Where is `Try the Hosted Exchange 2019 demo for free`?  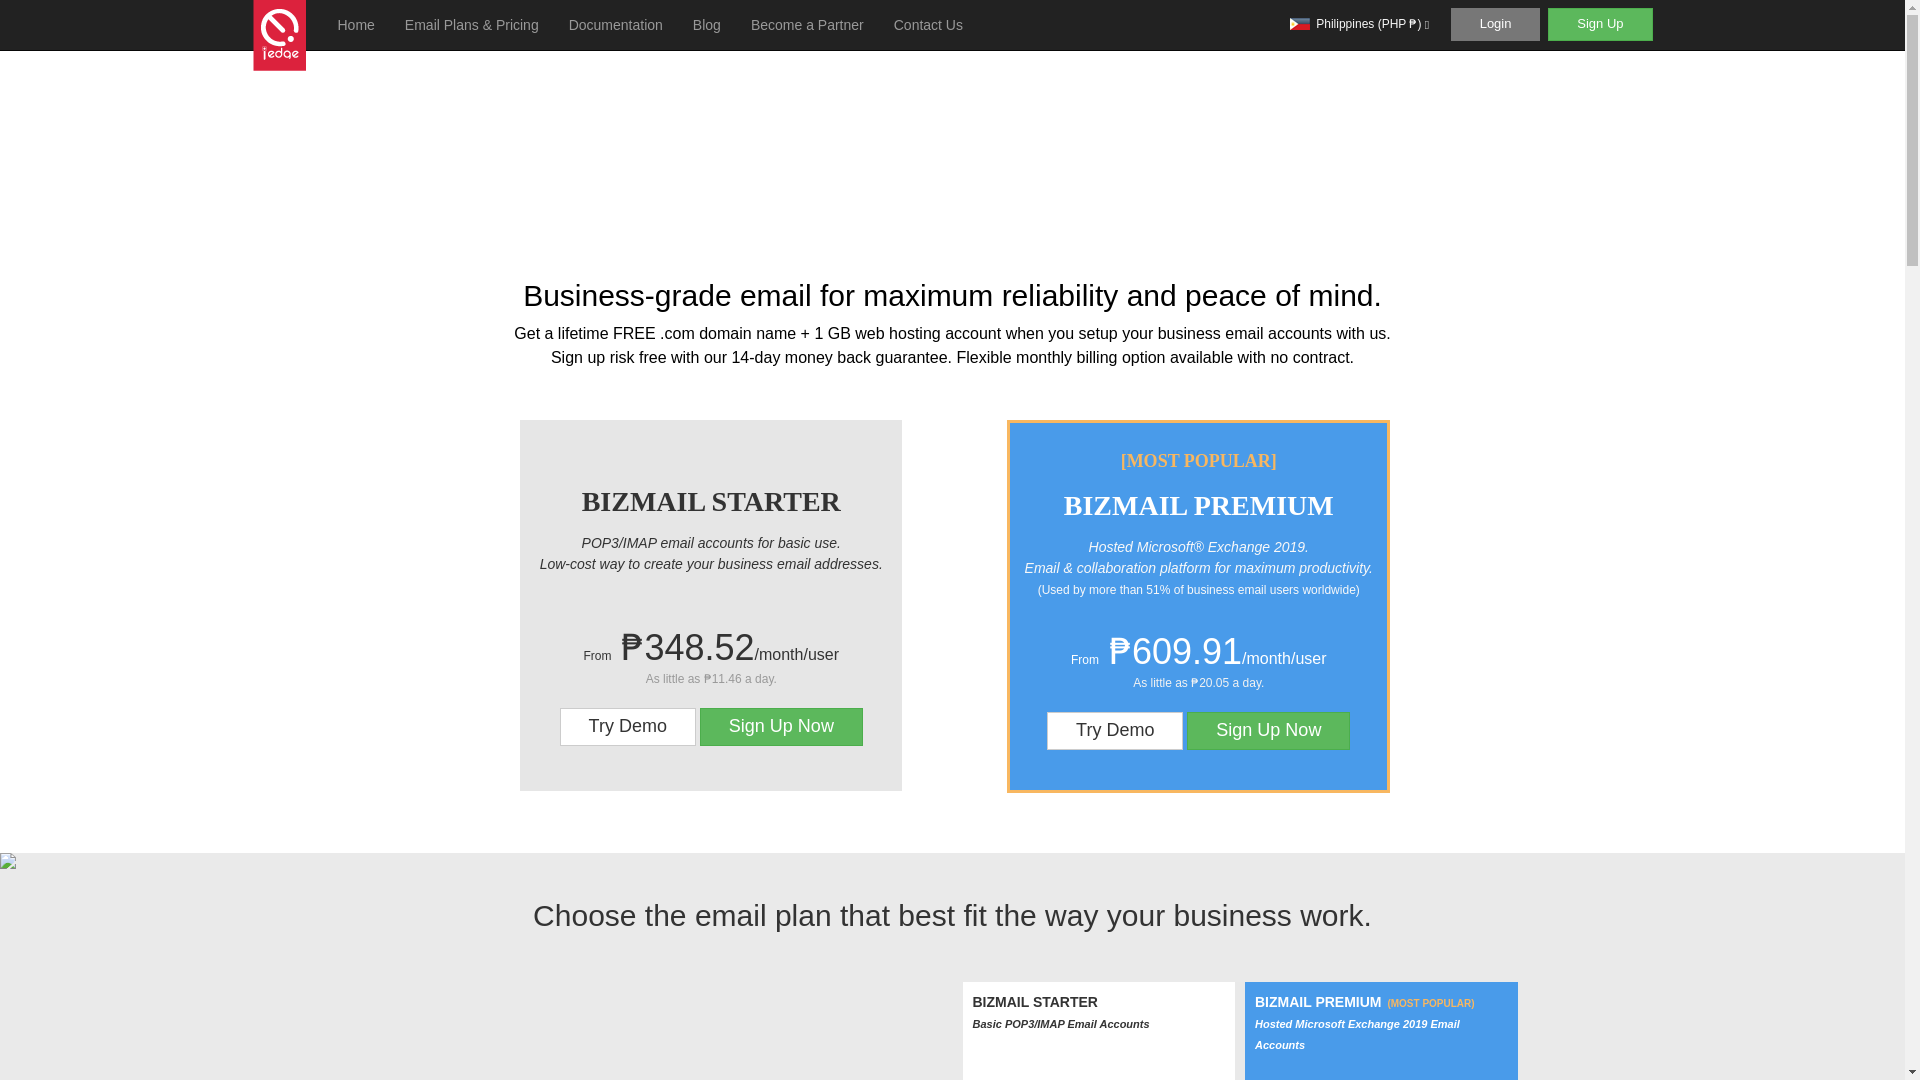
Try the Hosted Exchange 2019 demo for free is located at coordinates (628, 727).